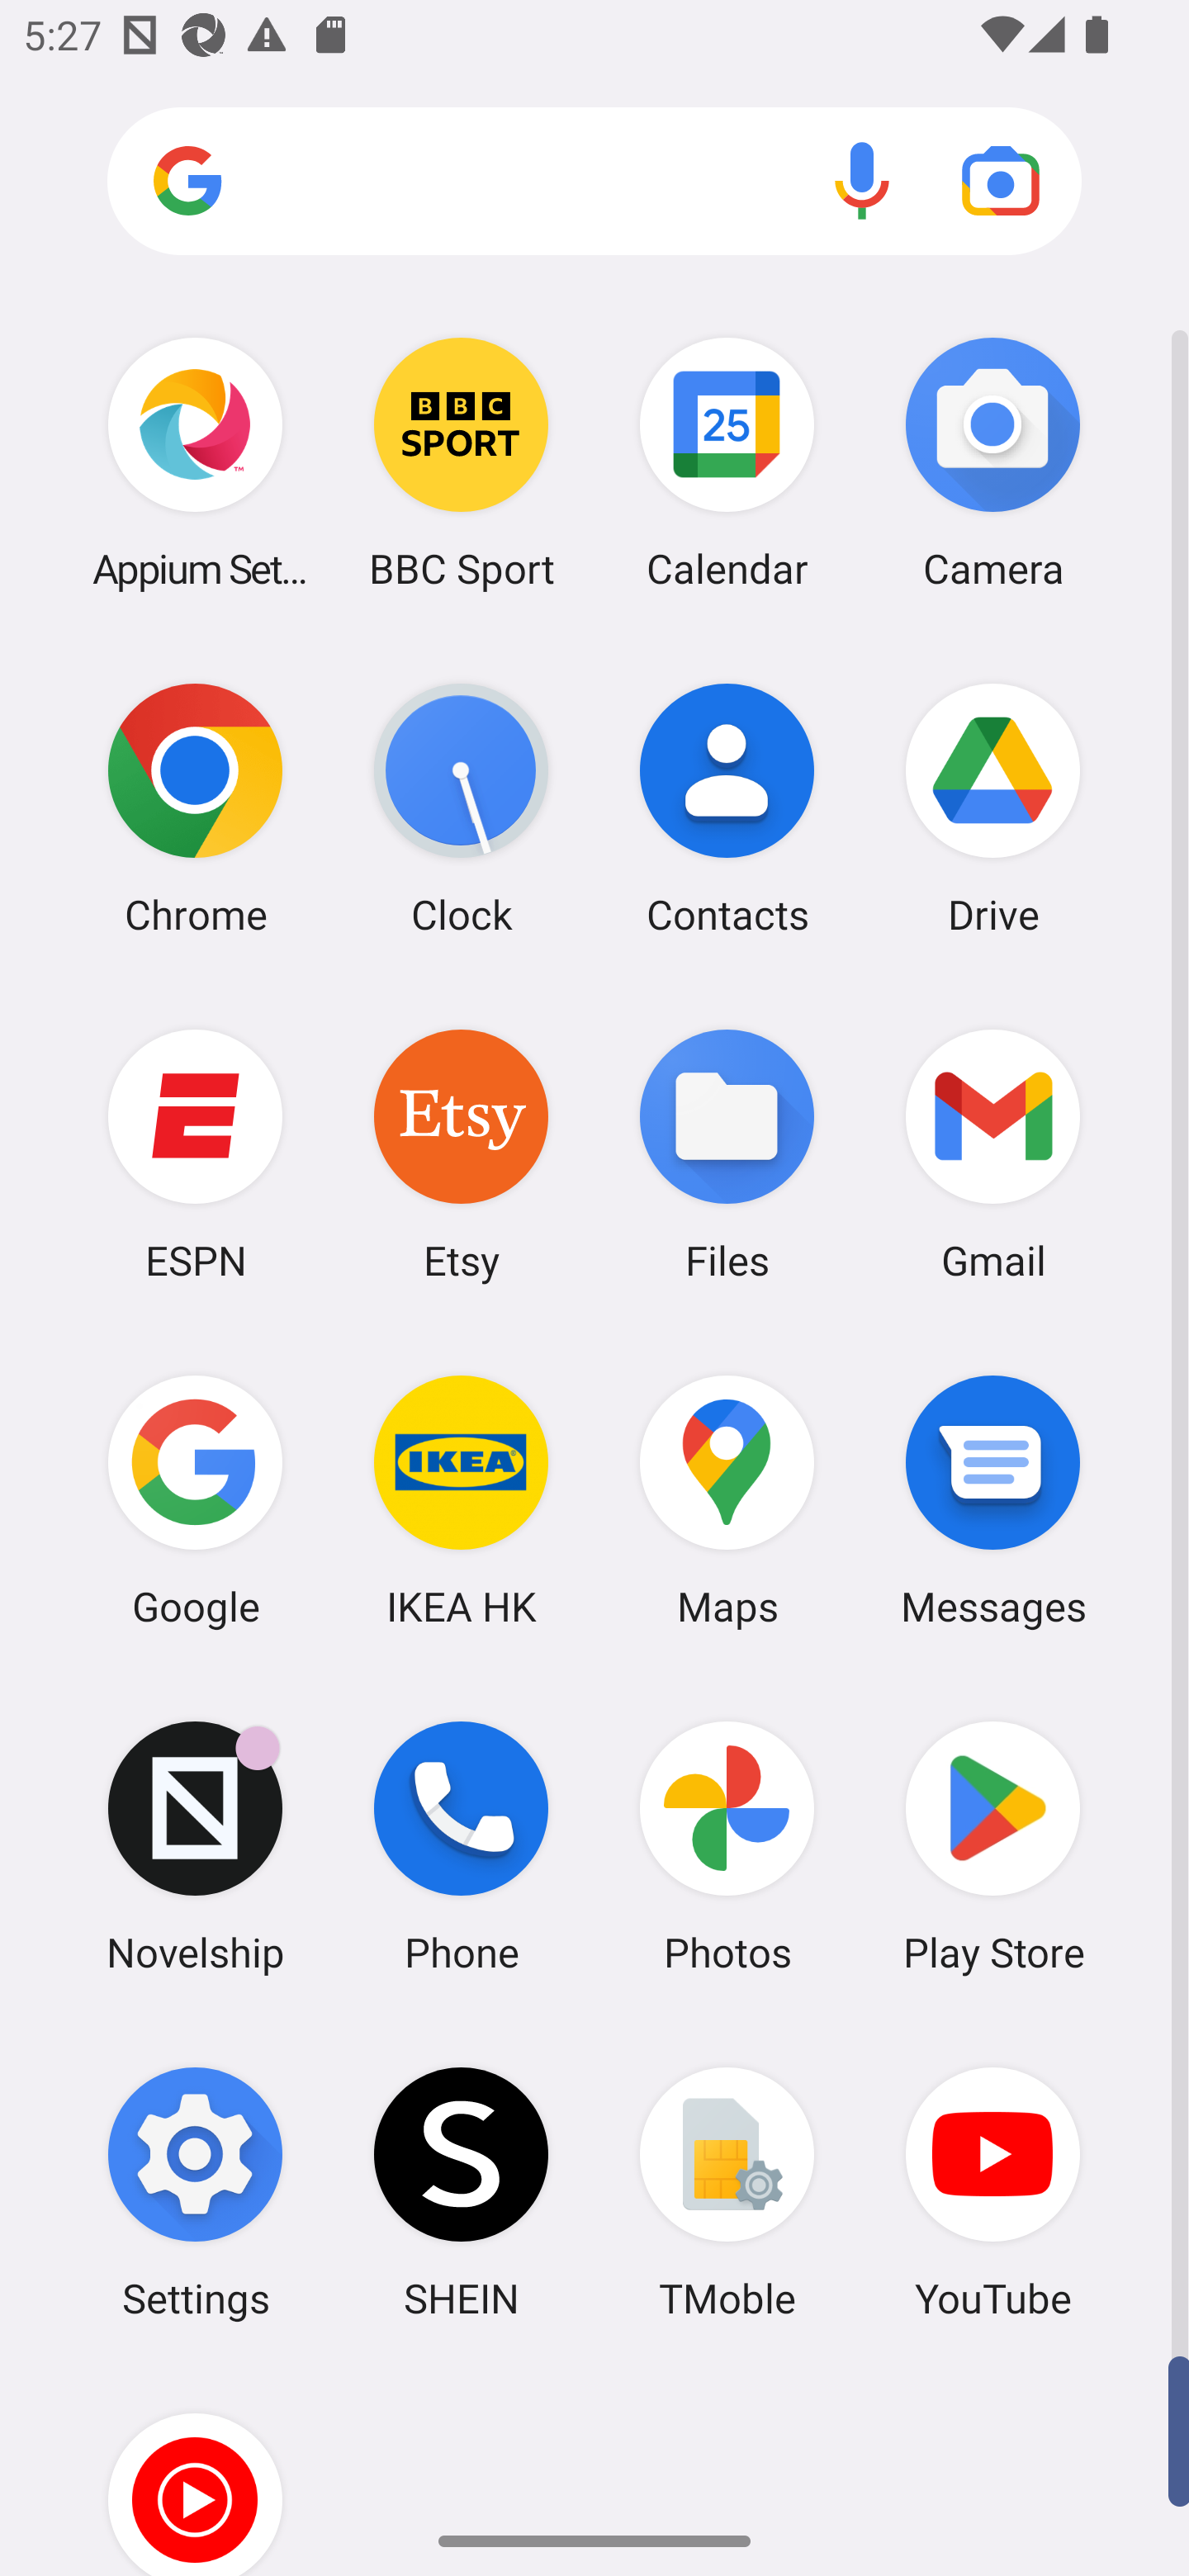  I want to click on Voice search, so click(862, 180).